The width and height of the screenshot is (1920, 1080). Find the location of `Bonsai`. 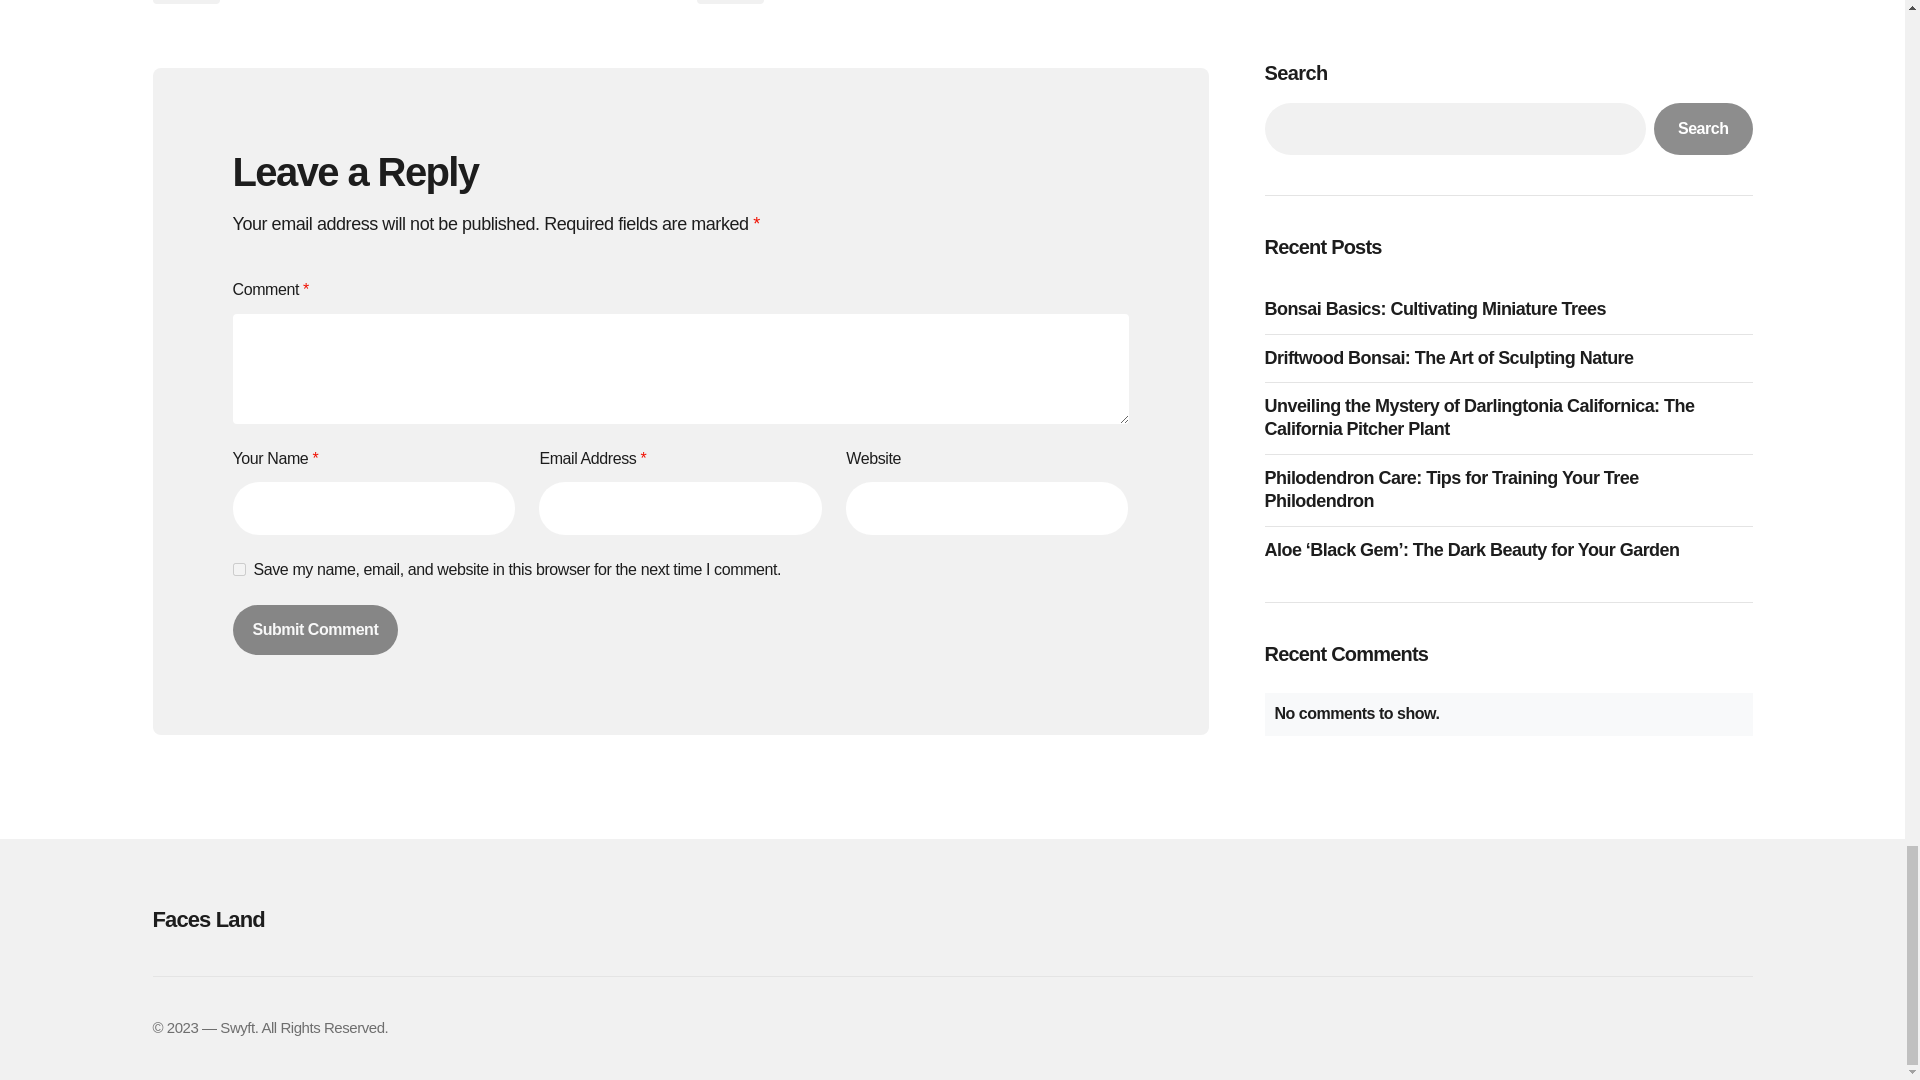

Bonsai is located at coordinates (728, 2).